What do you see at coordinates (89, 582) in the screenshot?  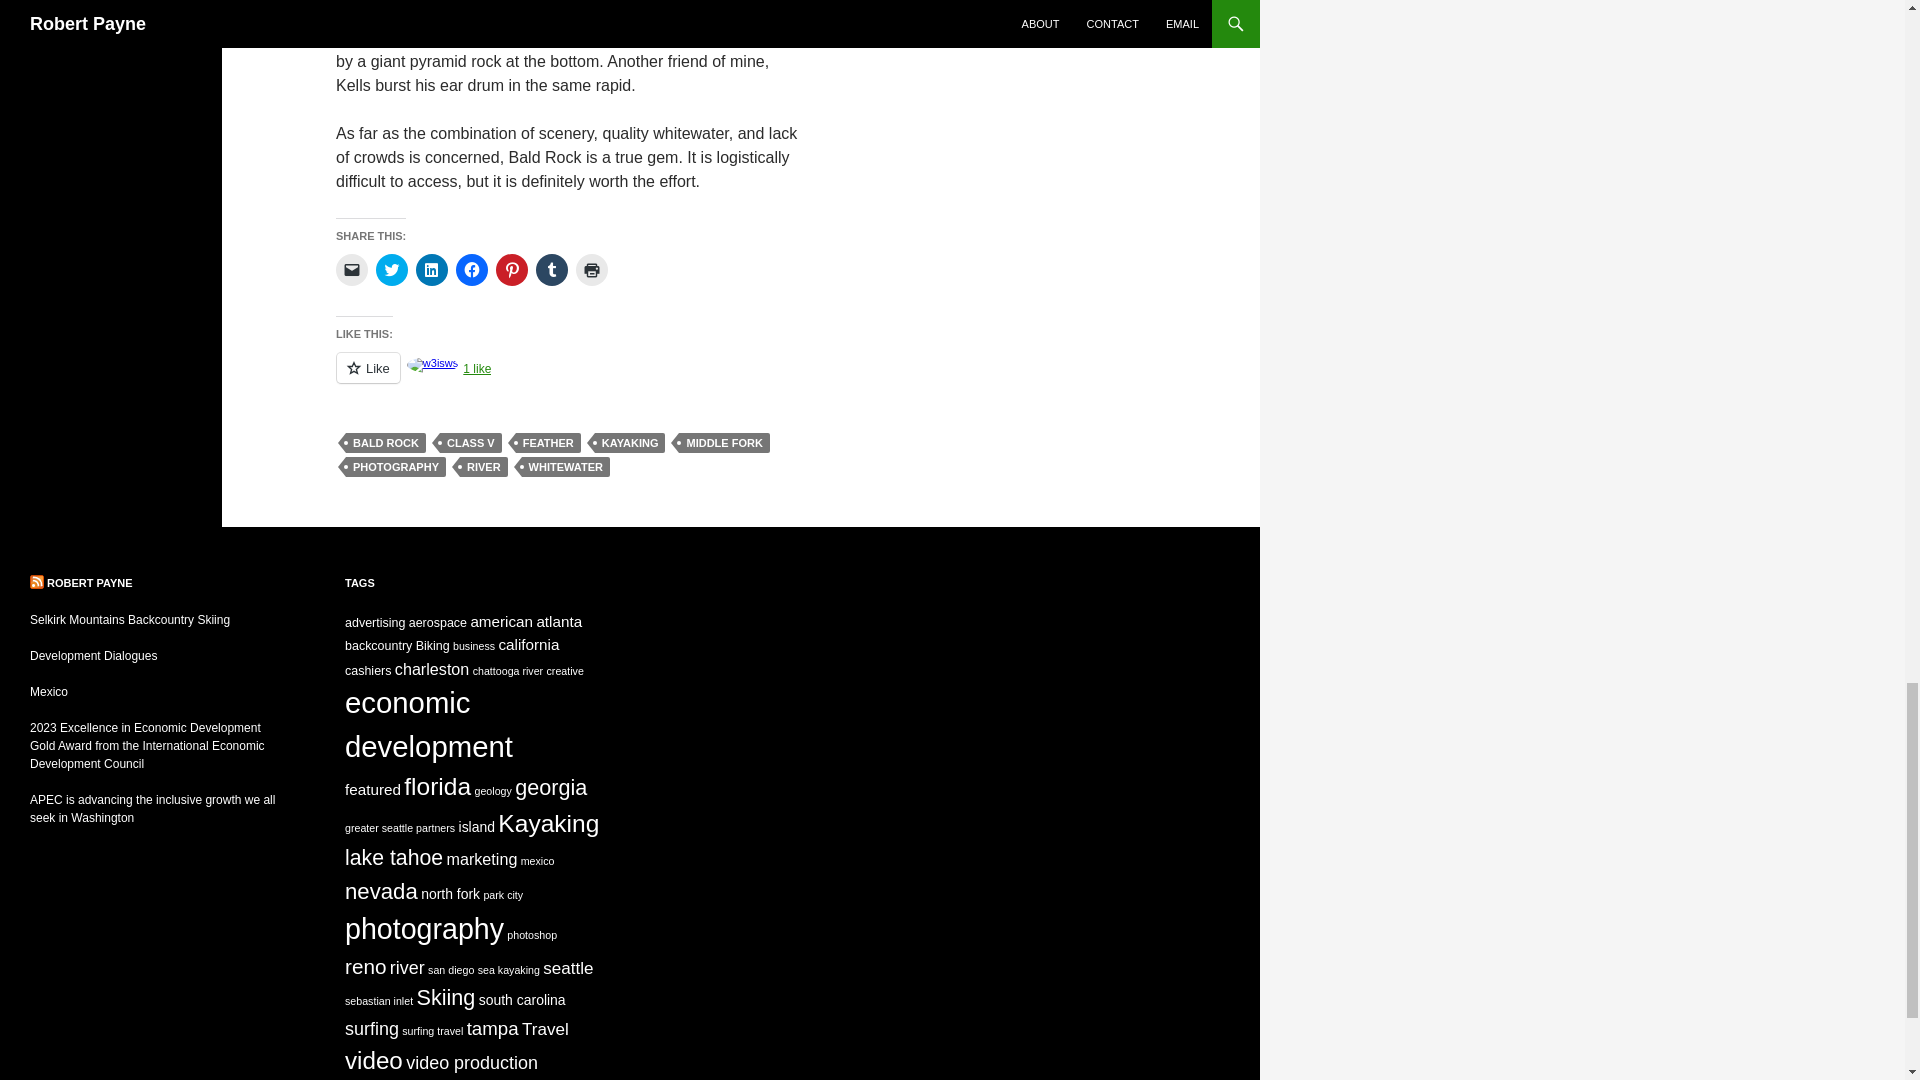 I see `ROBERT PAYNE` at bounding box center [89, 582].